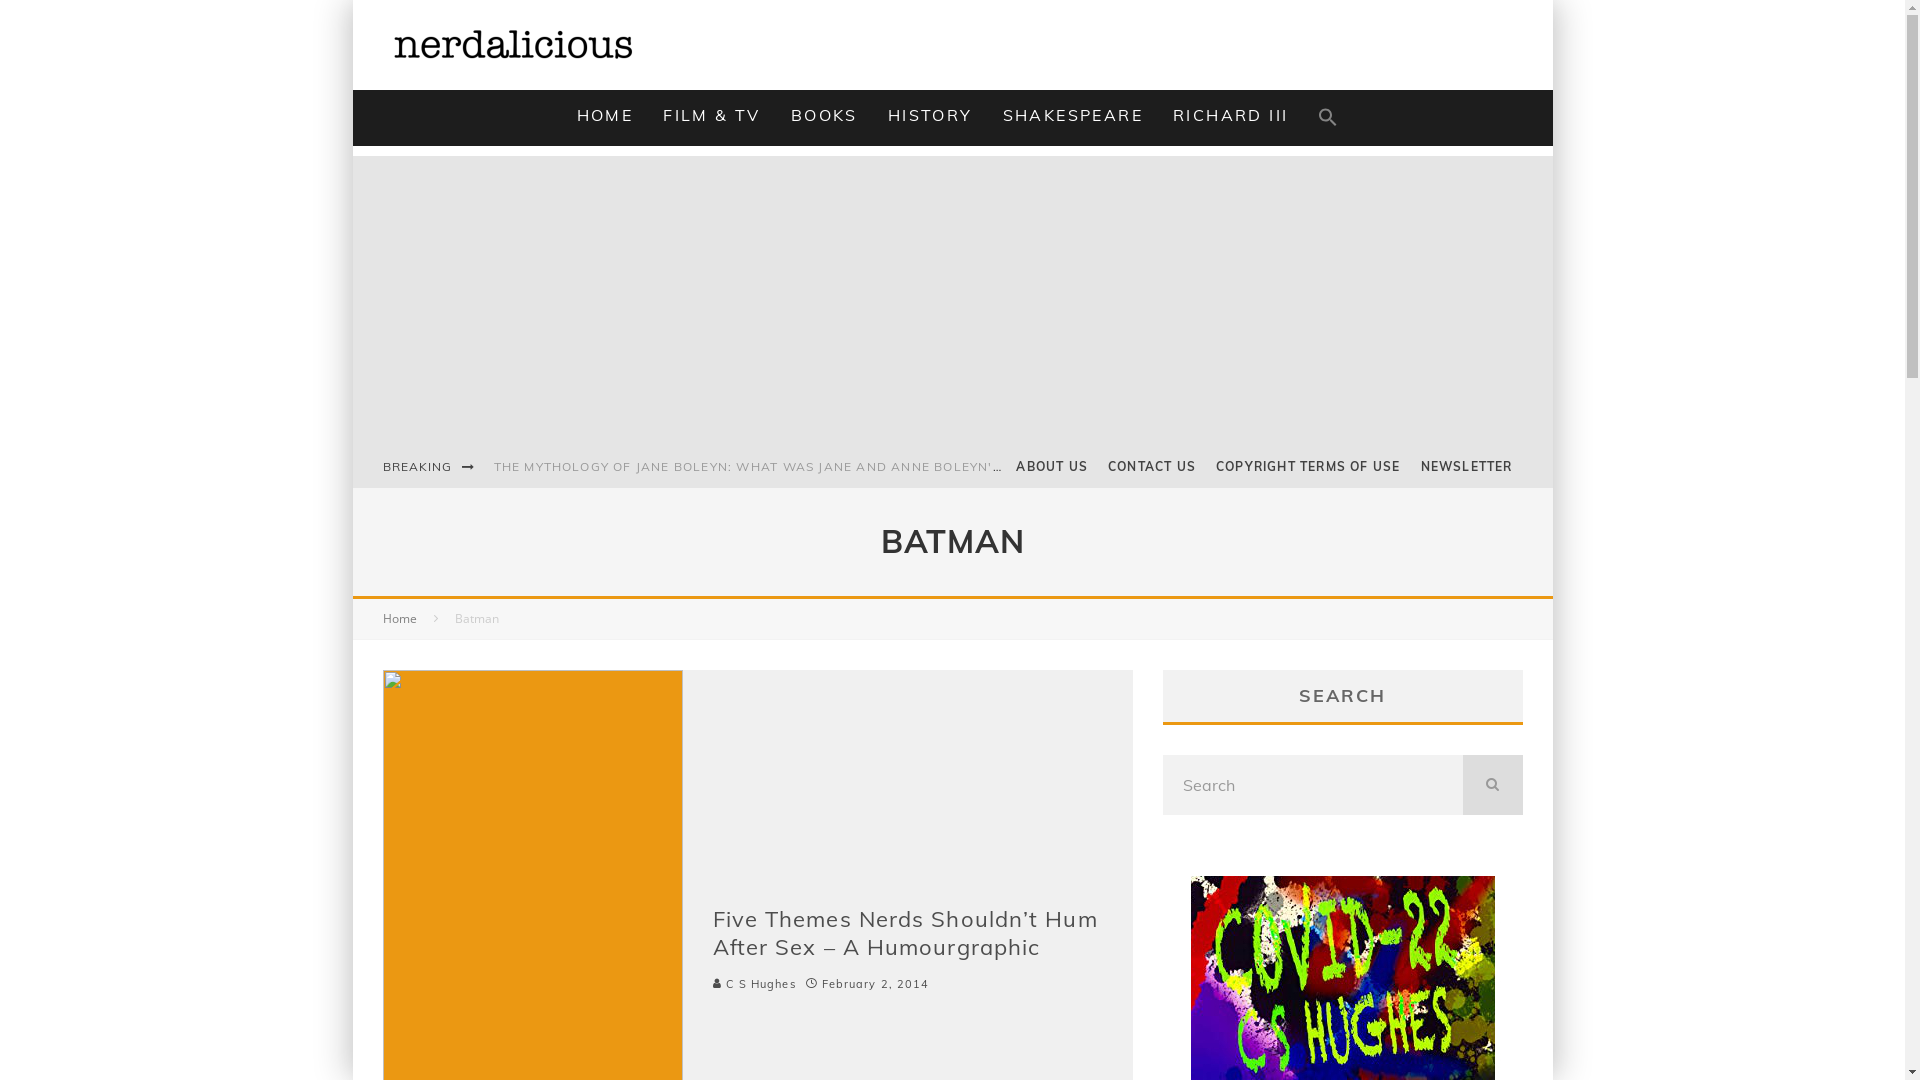 The height and width of the screenshot is (1080, 1920). I want to click on HISTORY, so click(930, 115).